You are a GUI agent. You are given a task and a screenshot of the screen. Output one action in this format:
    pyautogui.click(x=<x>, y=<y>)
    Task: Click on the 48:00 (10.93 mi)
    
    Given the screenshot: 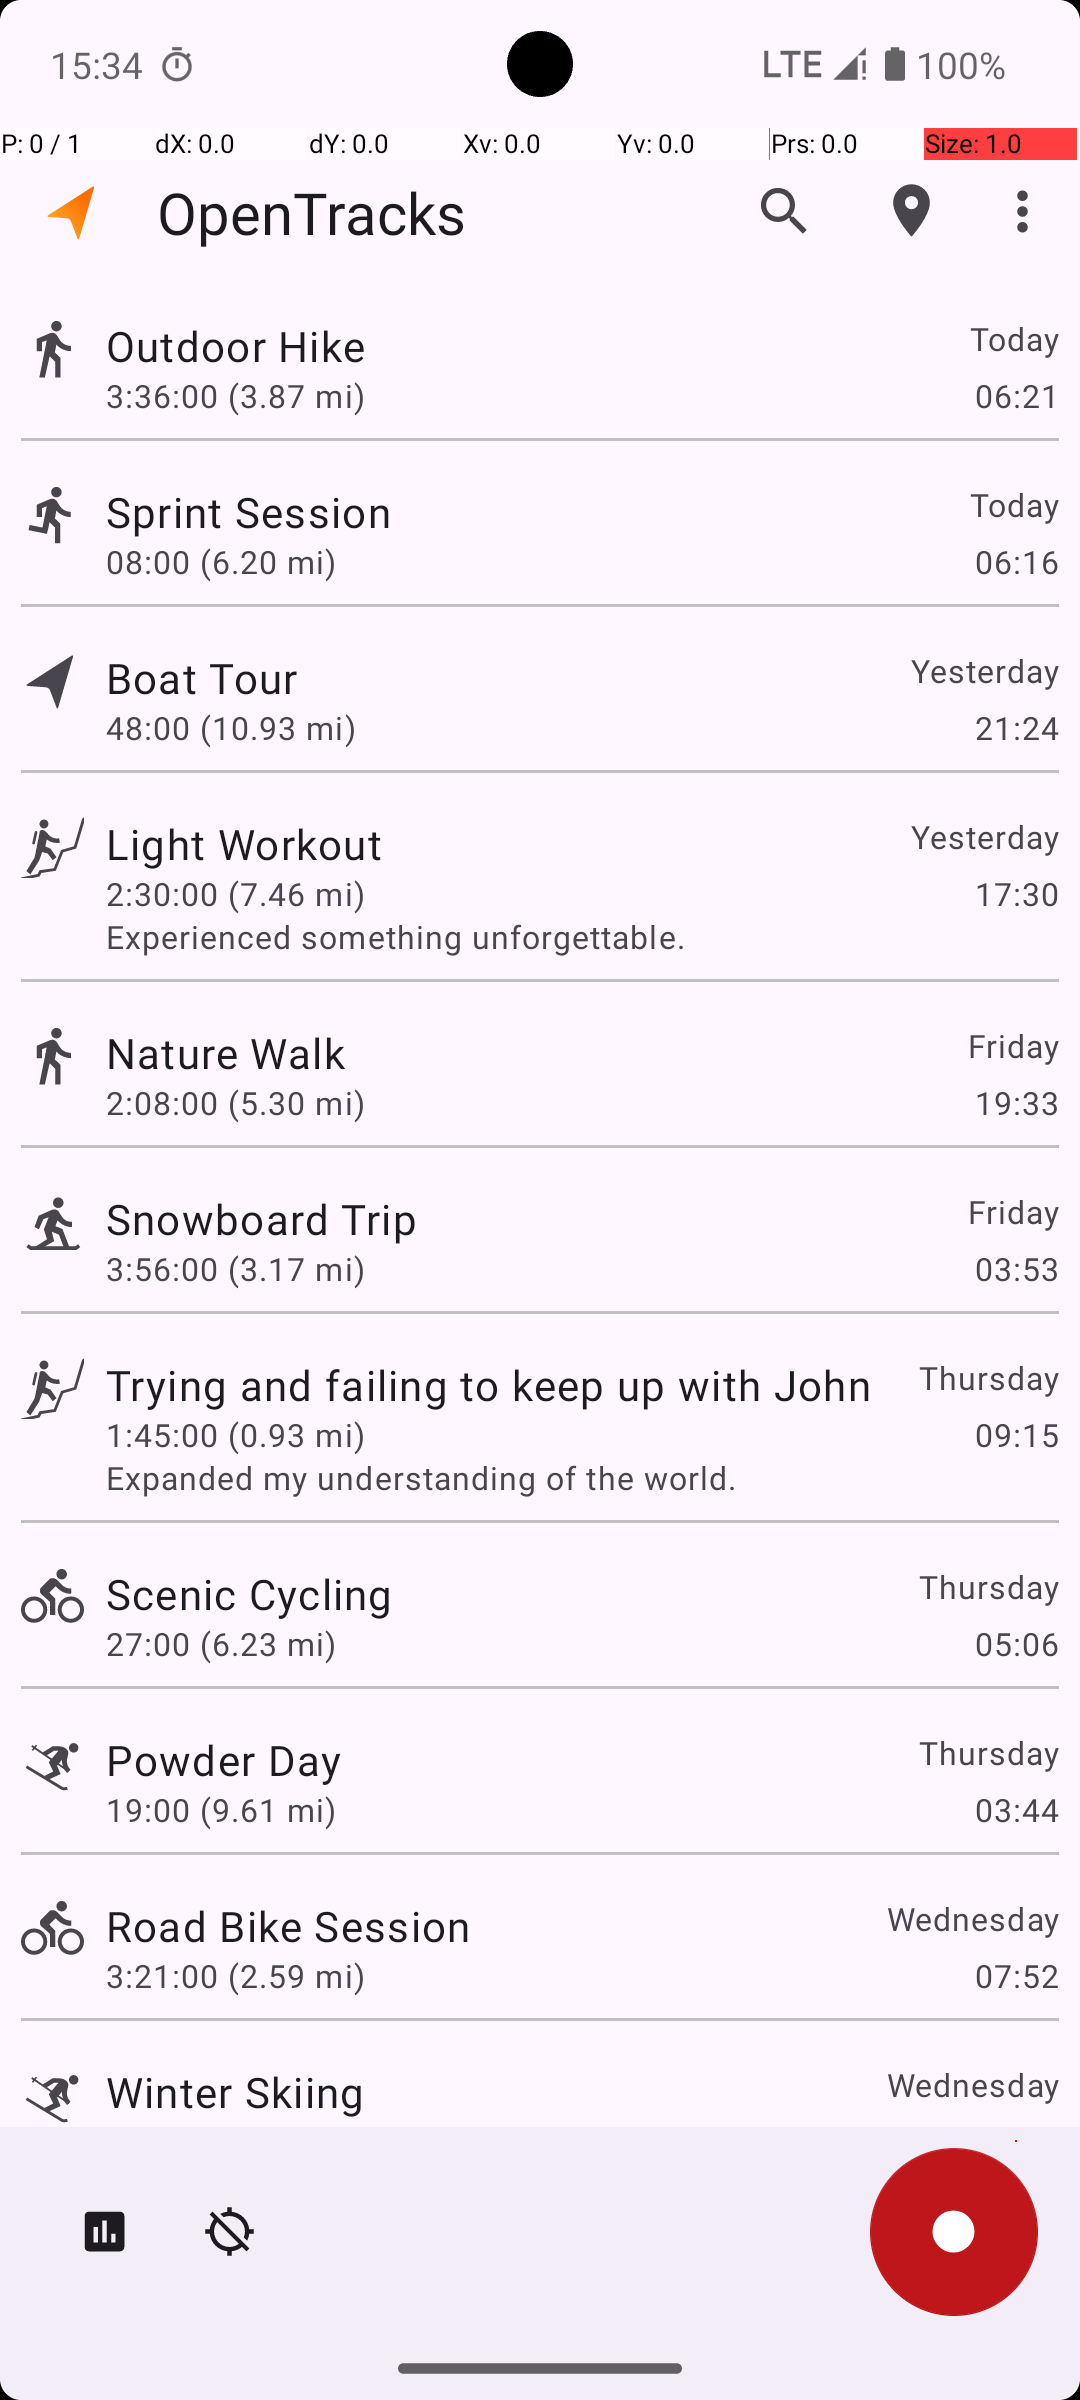 What is the action you would take?
    pyautogui.click(x=231, y=728)
    